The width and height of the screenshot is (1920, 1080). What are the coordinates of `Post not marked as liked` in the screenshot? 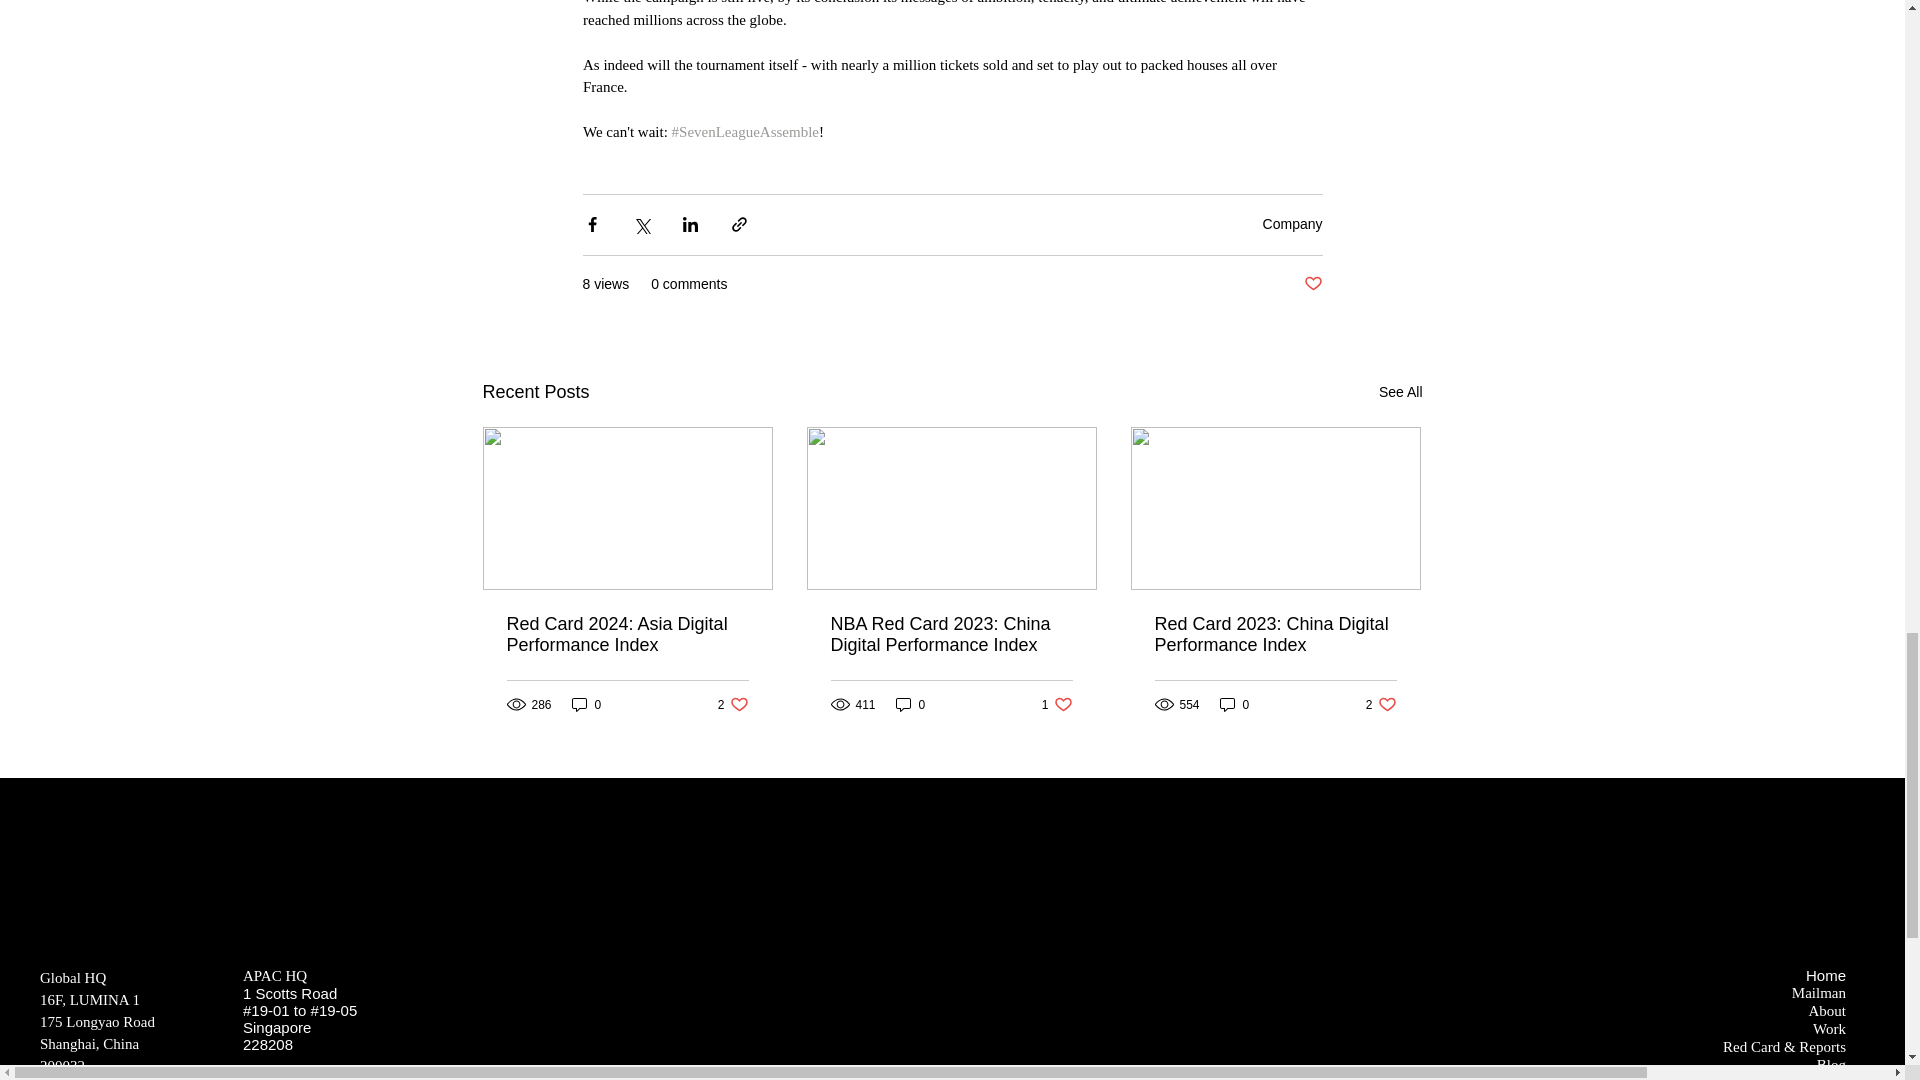 It's located at (1312, 284).